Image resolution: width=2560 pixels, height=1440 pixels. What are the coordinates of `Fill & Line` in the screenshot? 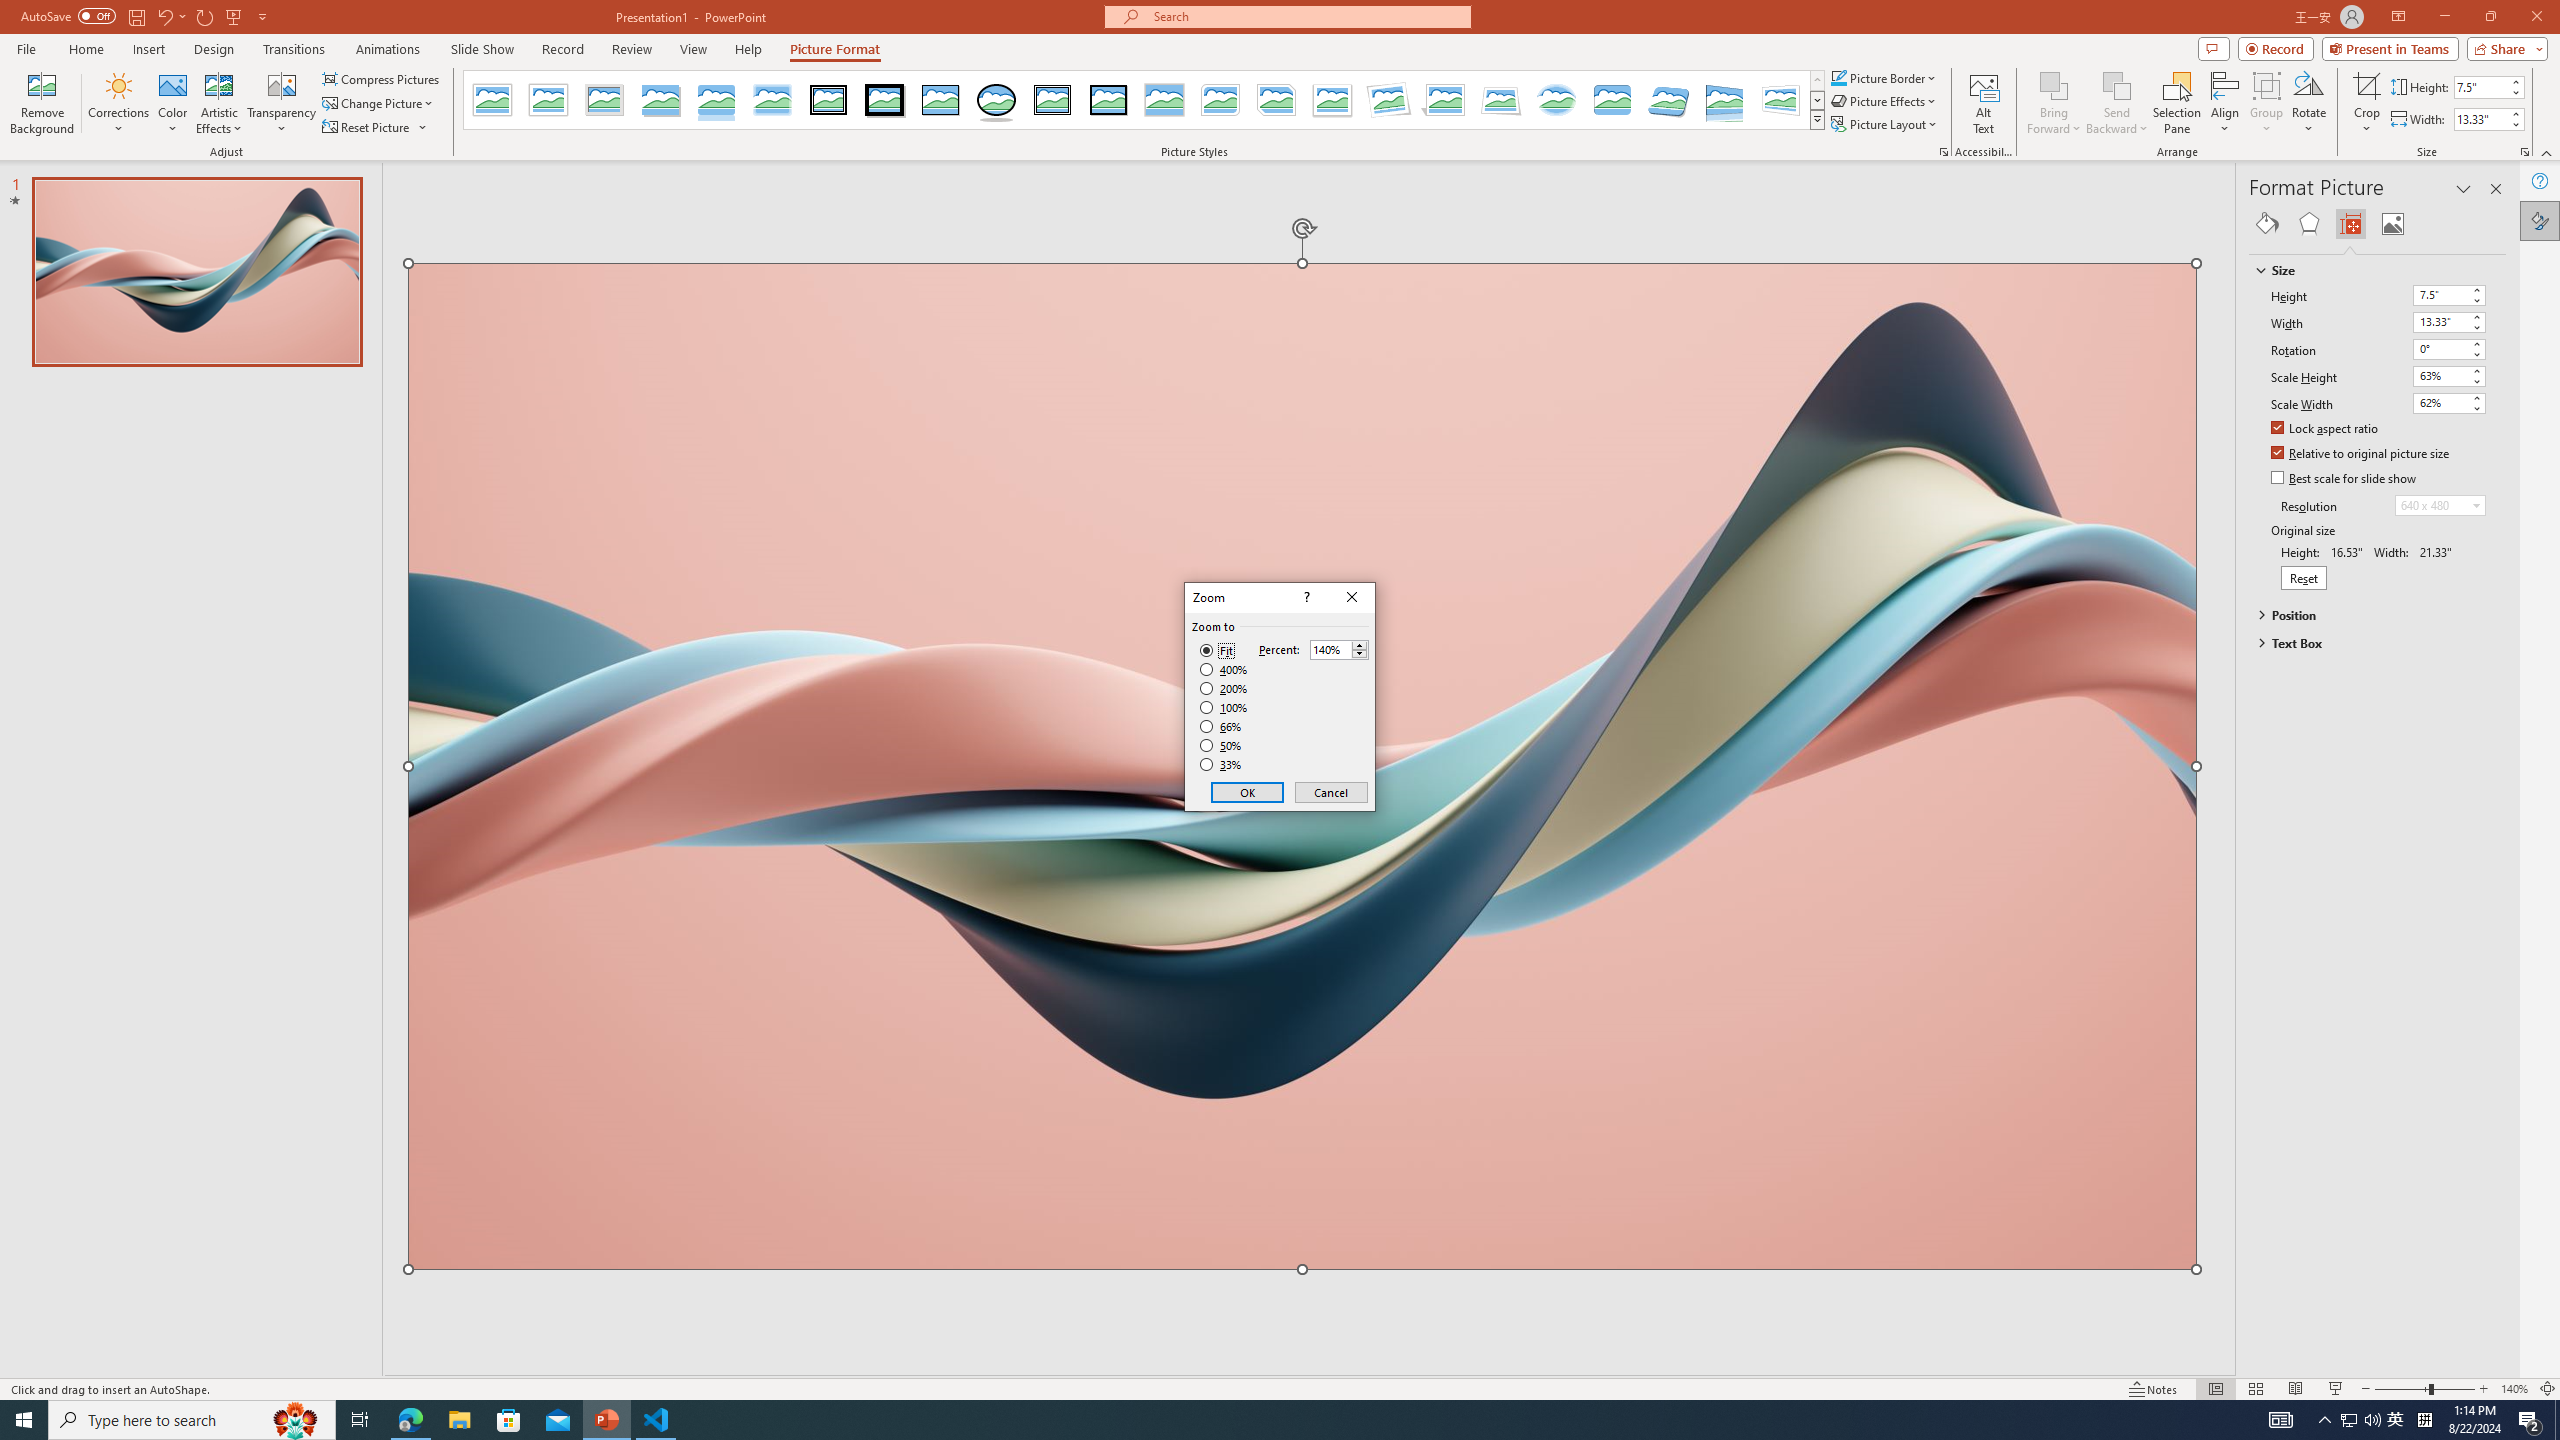 It's located at (2266, 224).